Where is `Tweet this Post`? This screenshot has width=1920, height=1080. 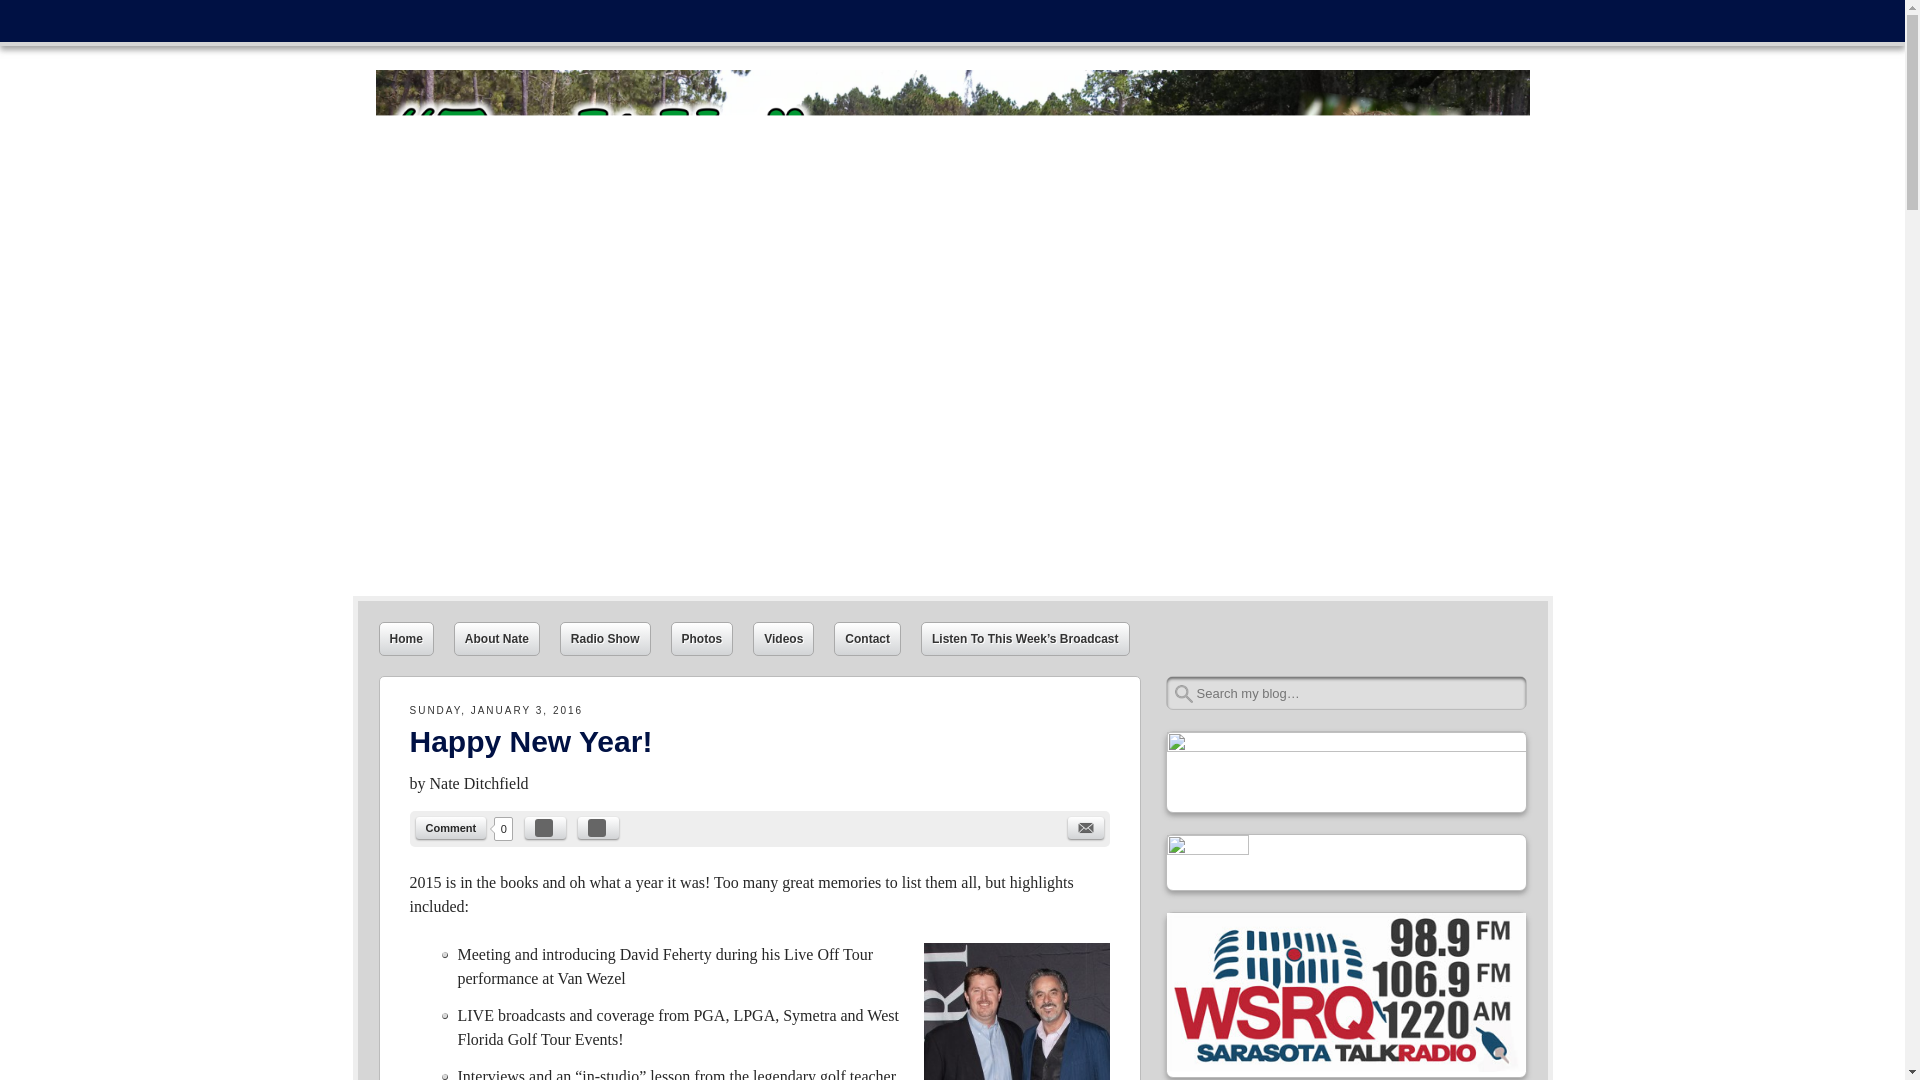 Tweet this Post is located at coordinates (598, 828).